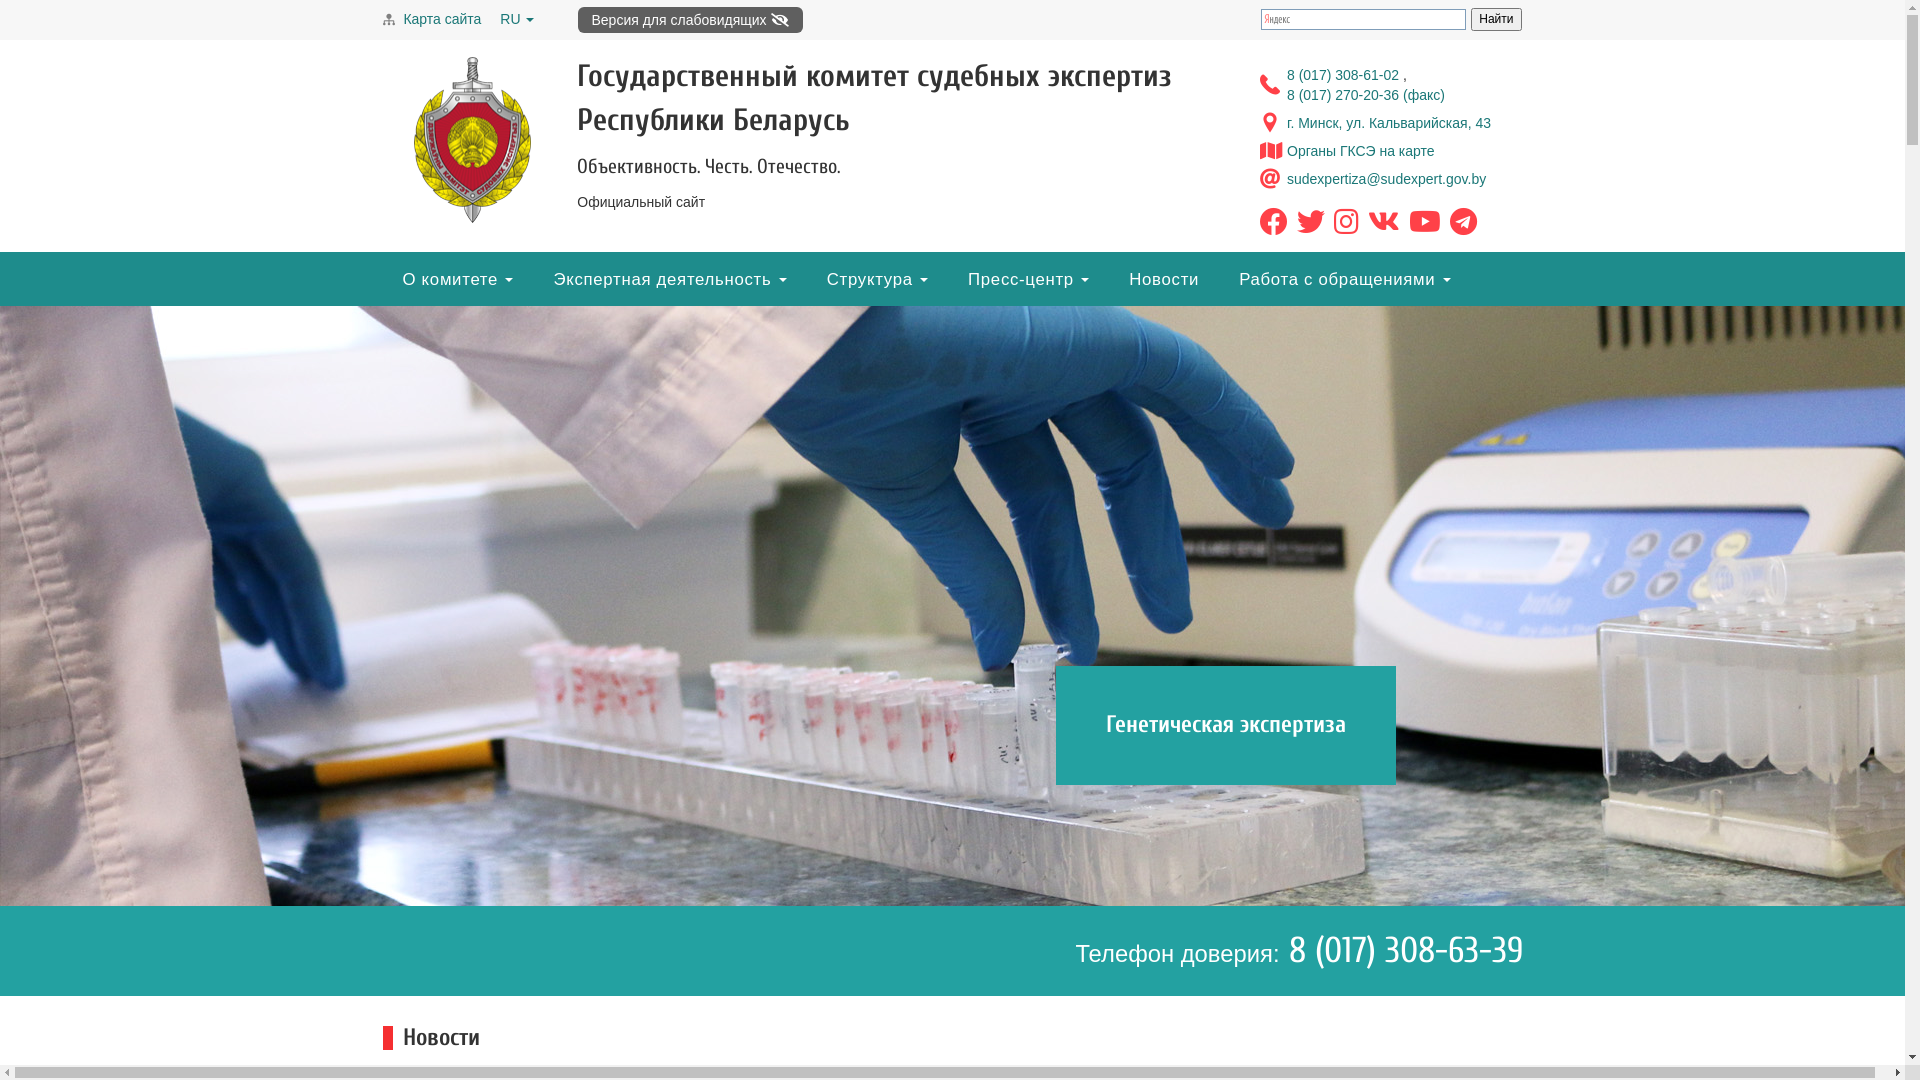 The width and height of the screenshot is (1920, 1080). I want to click on RU, so click(517, 19).